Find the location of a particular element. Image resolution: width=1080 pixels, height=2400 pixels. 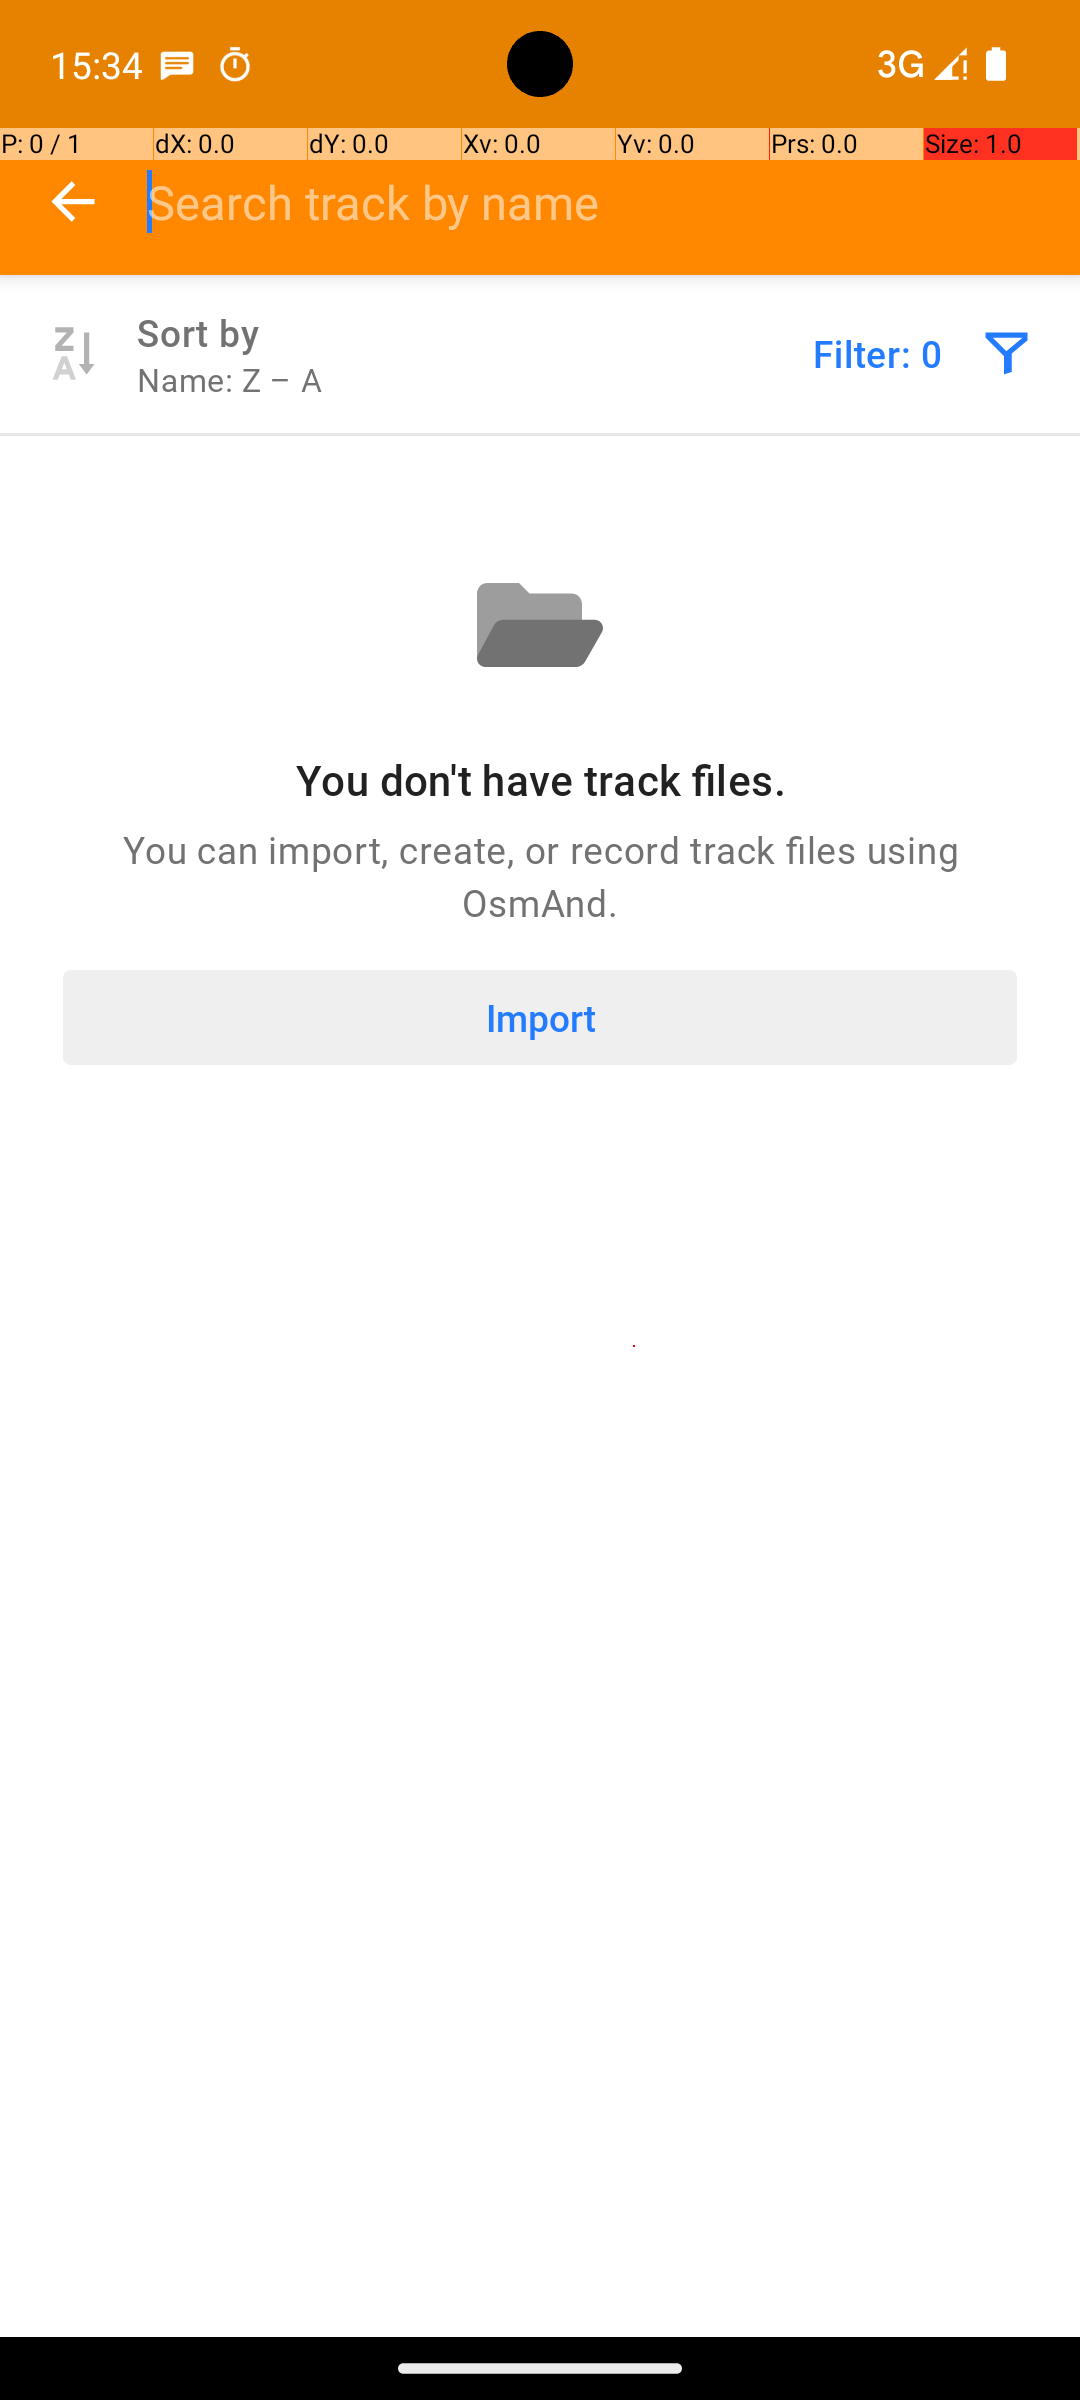

backward is located at coordinates (74, 202).